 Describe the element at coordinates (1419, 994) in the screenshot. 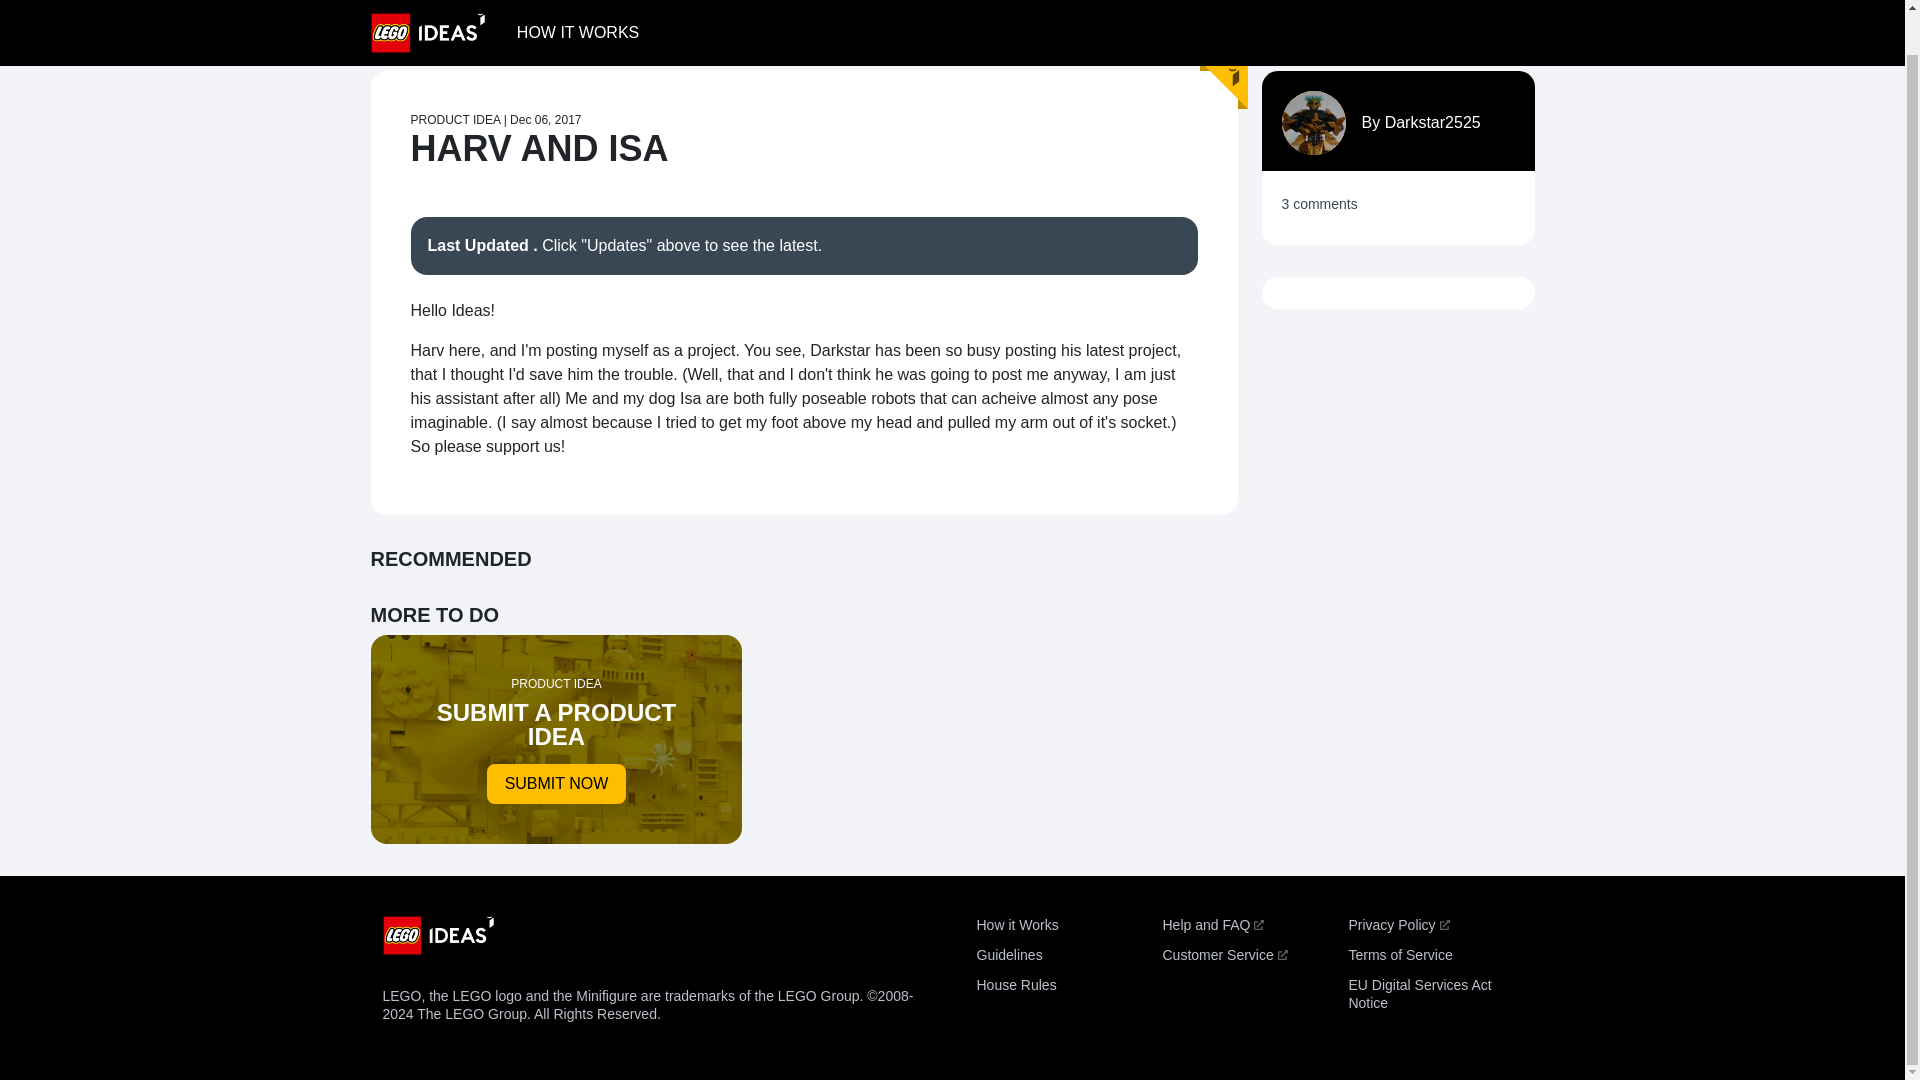

I see `Customer Service` at that location.